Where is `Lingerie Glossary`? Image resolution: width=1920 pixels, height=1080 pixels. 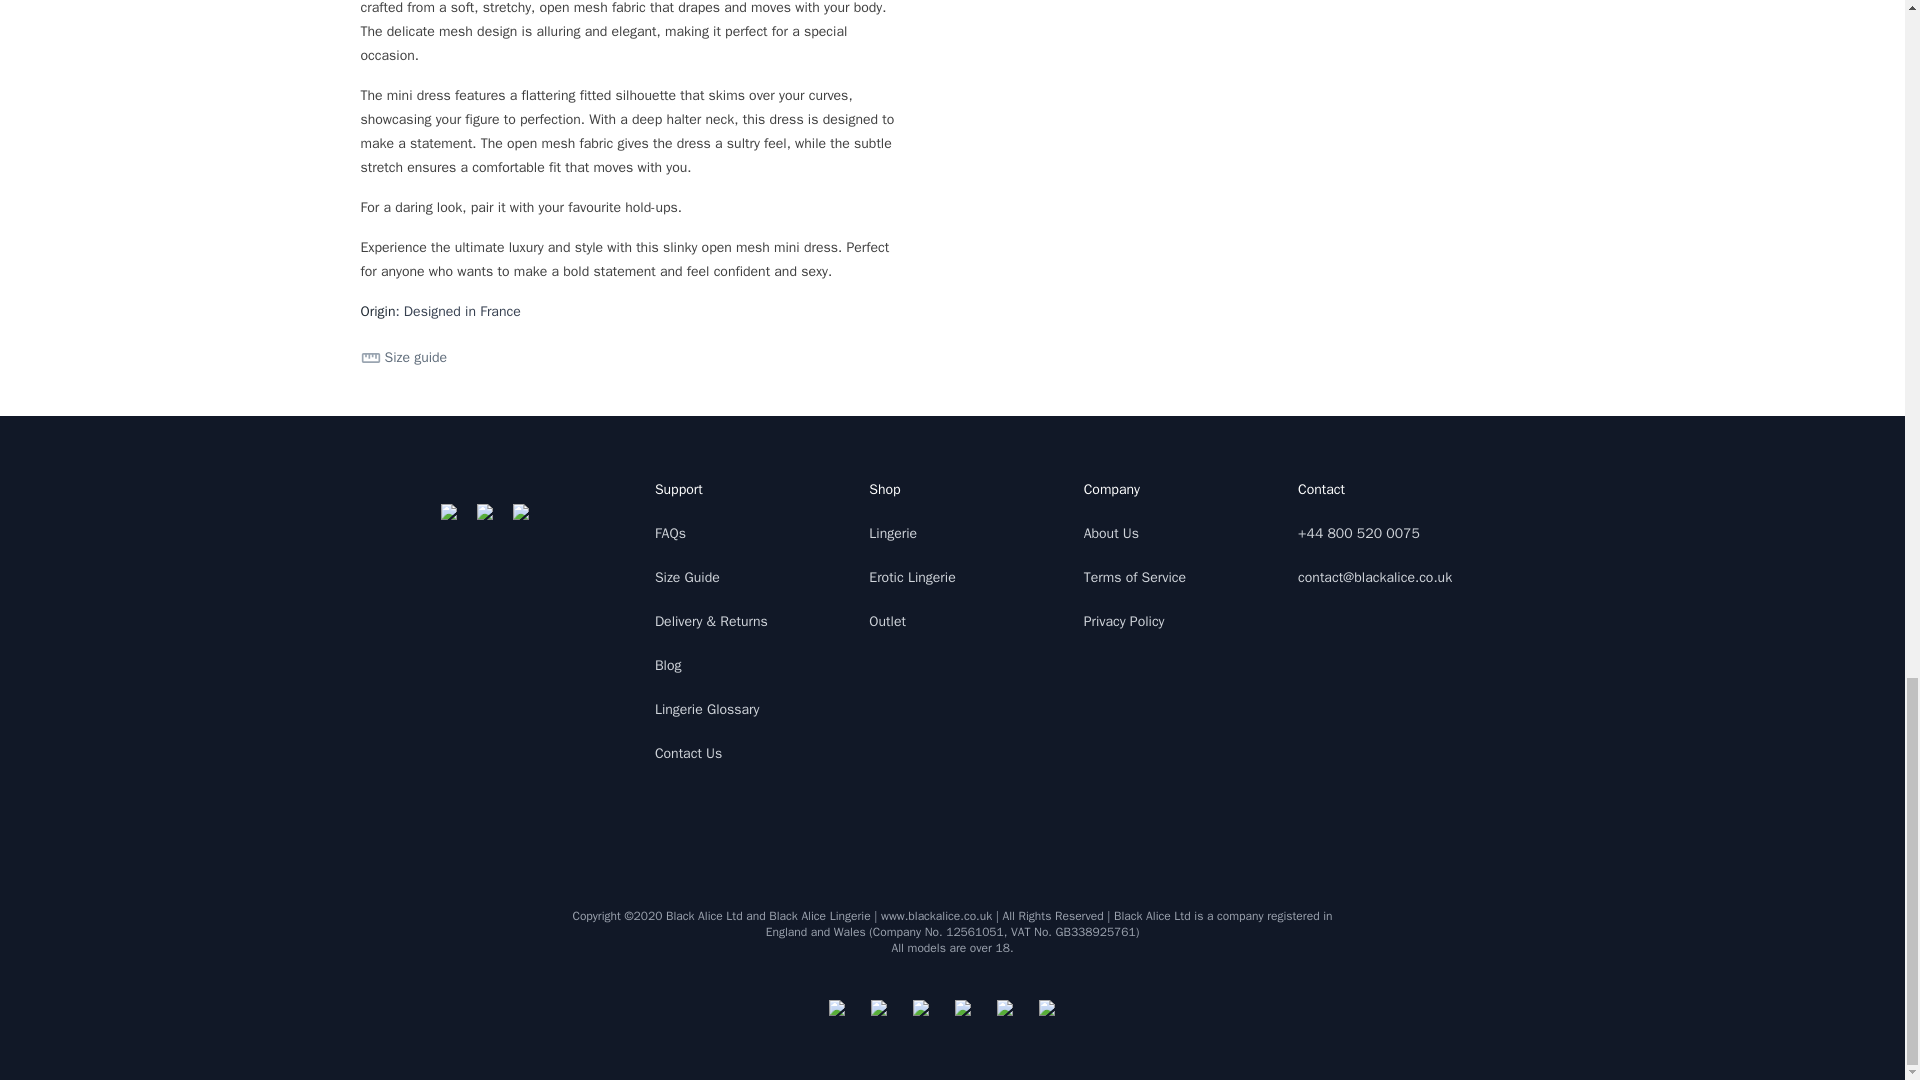 Lingerie Glossary is located at coordinates (707, 709).